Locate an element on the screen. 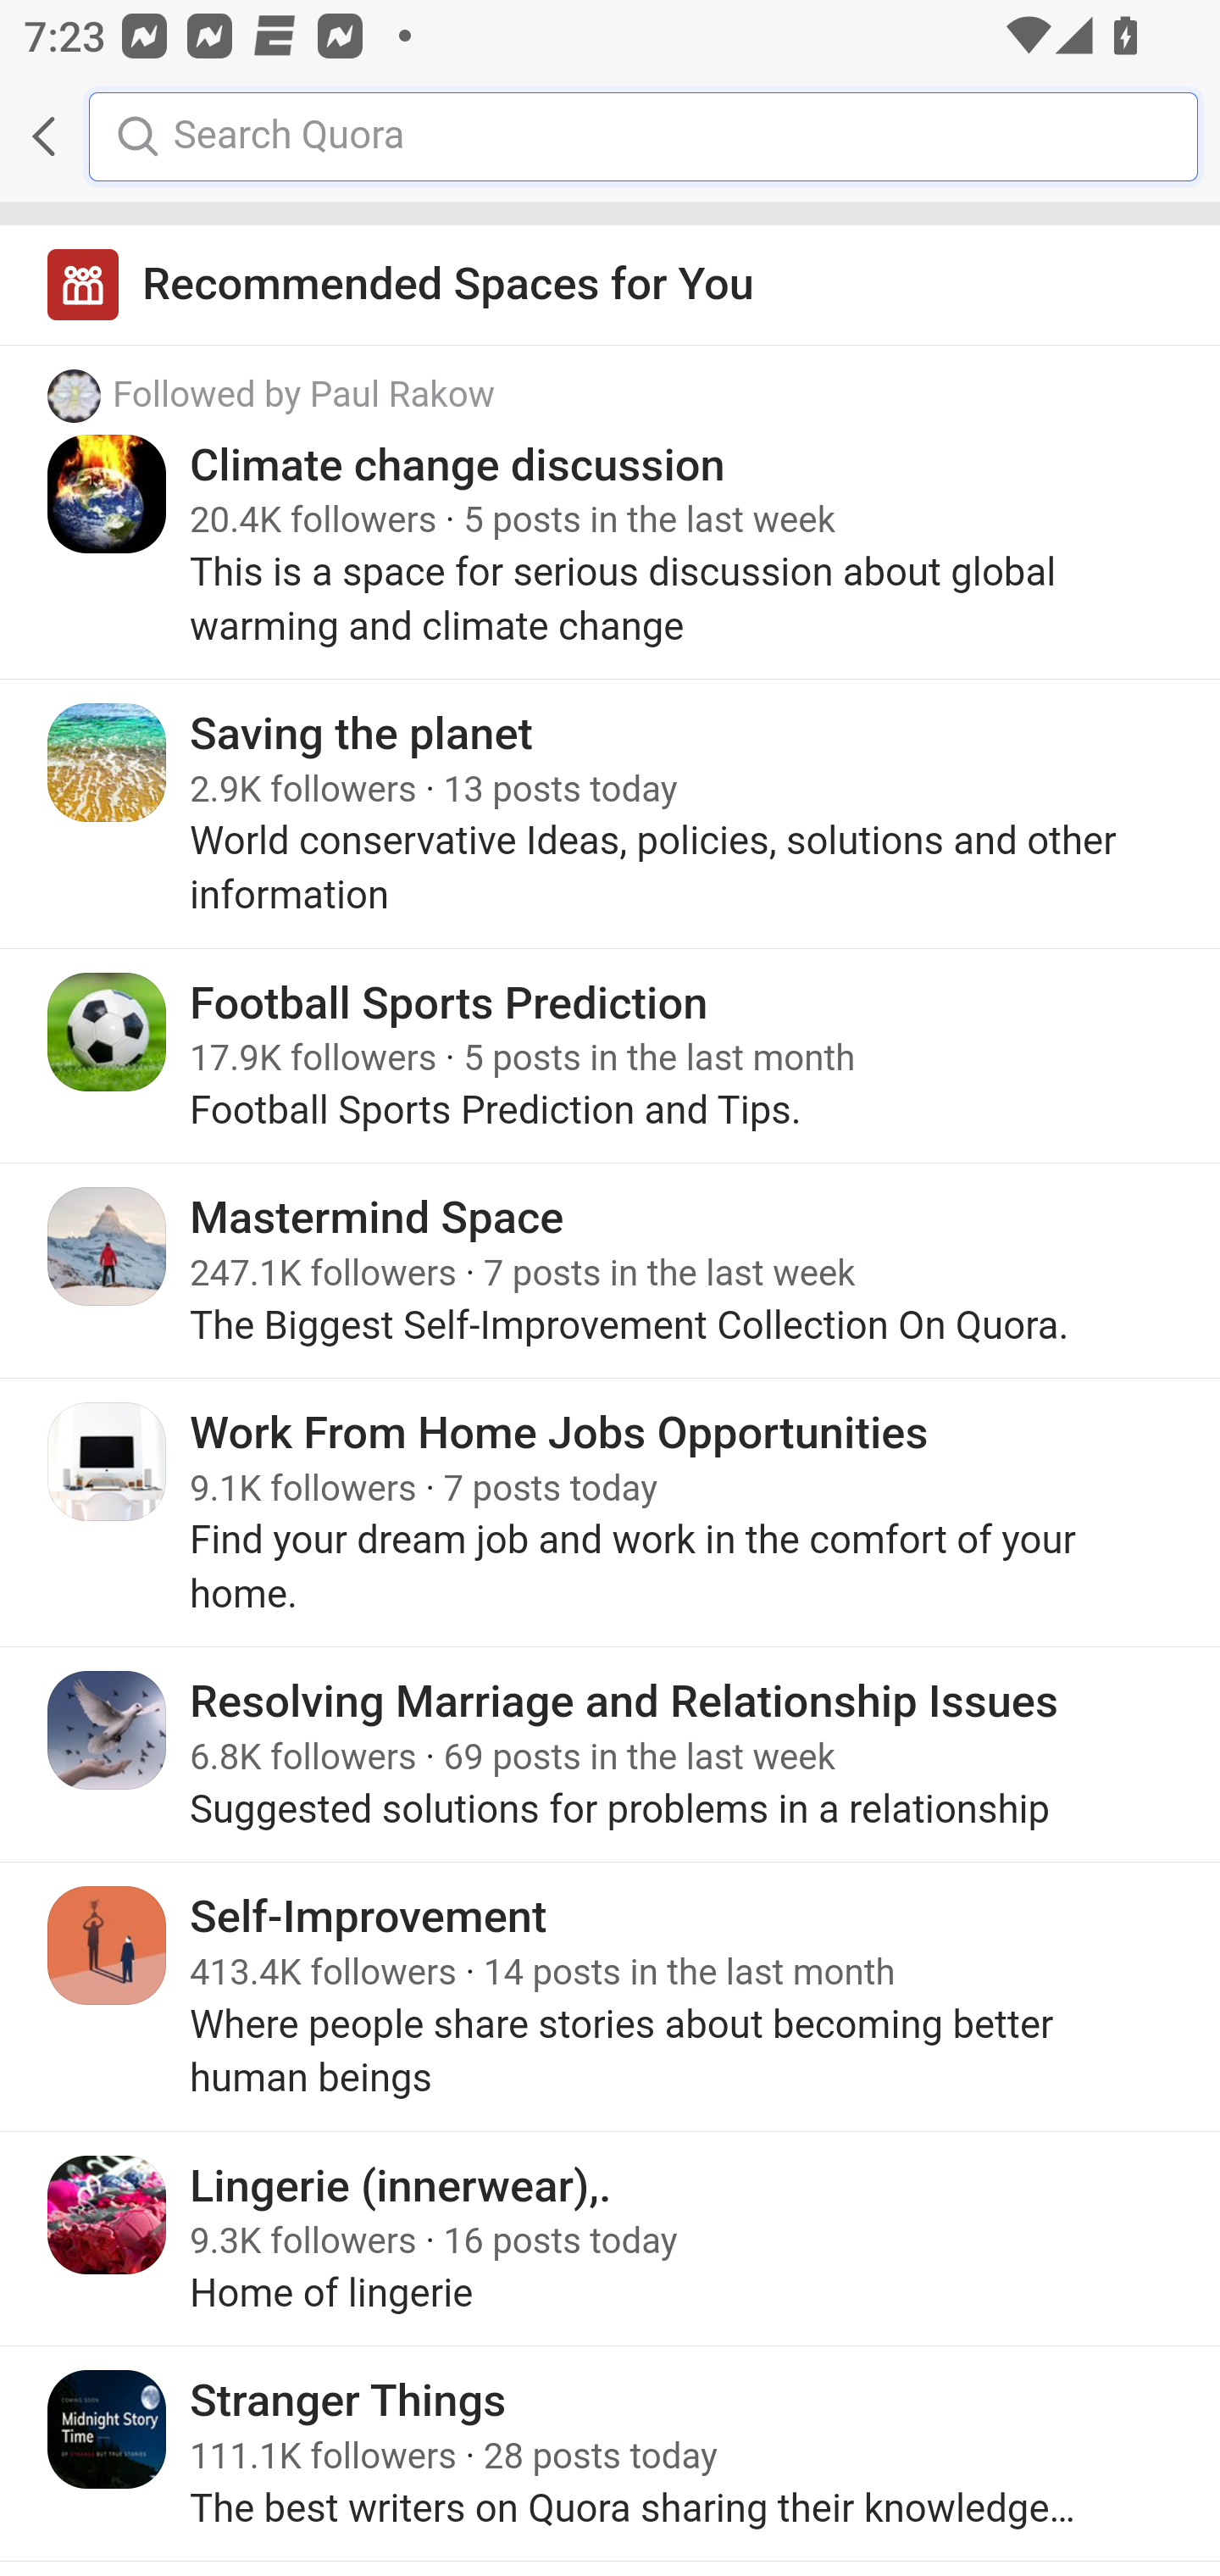  Icon for Saving the planet is located at coordinates (108, 763).